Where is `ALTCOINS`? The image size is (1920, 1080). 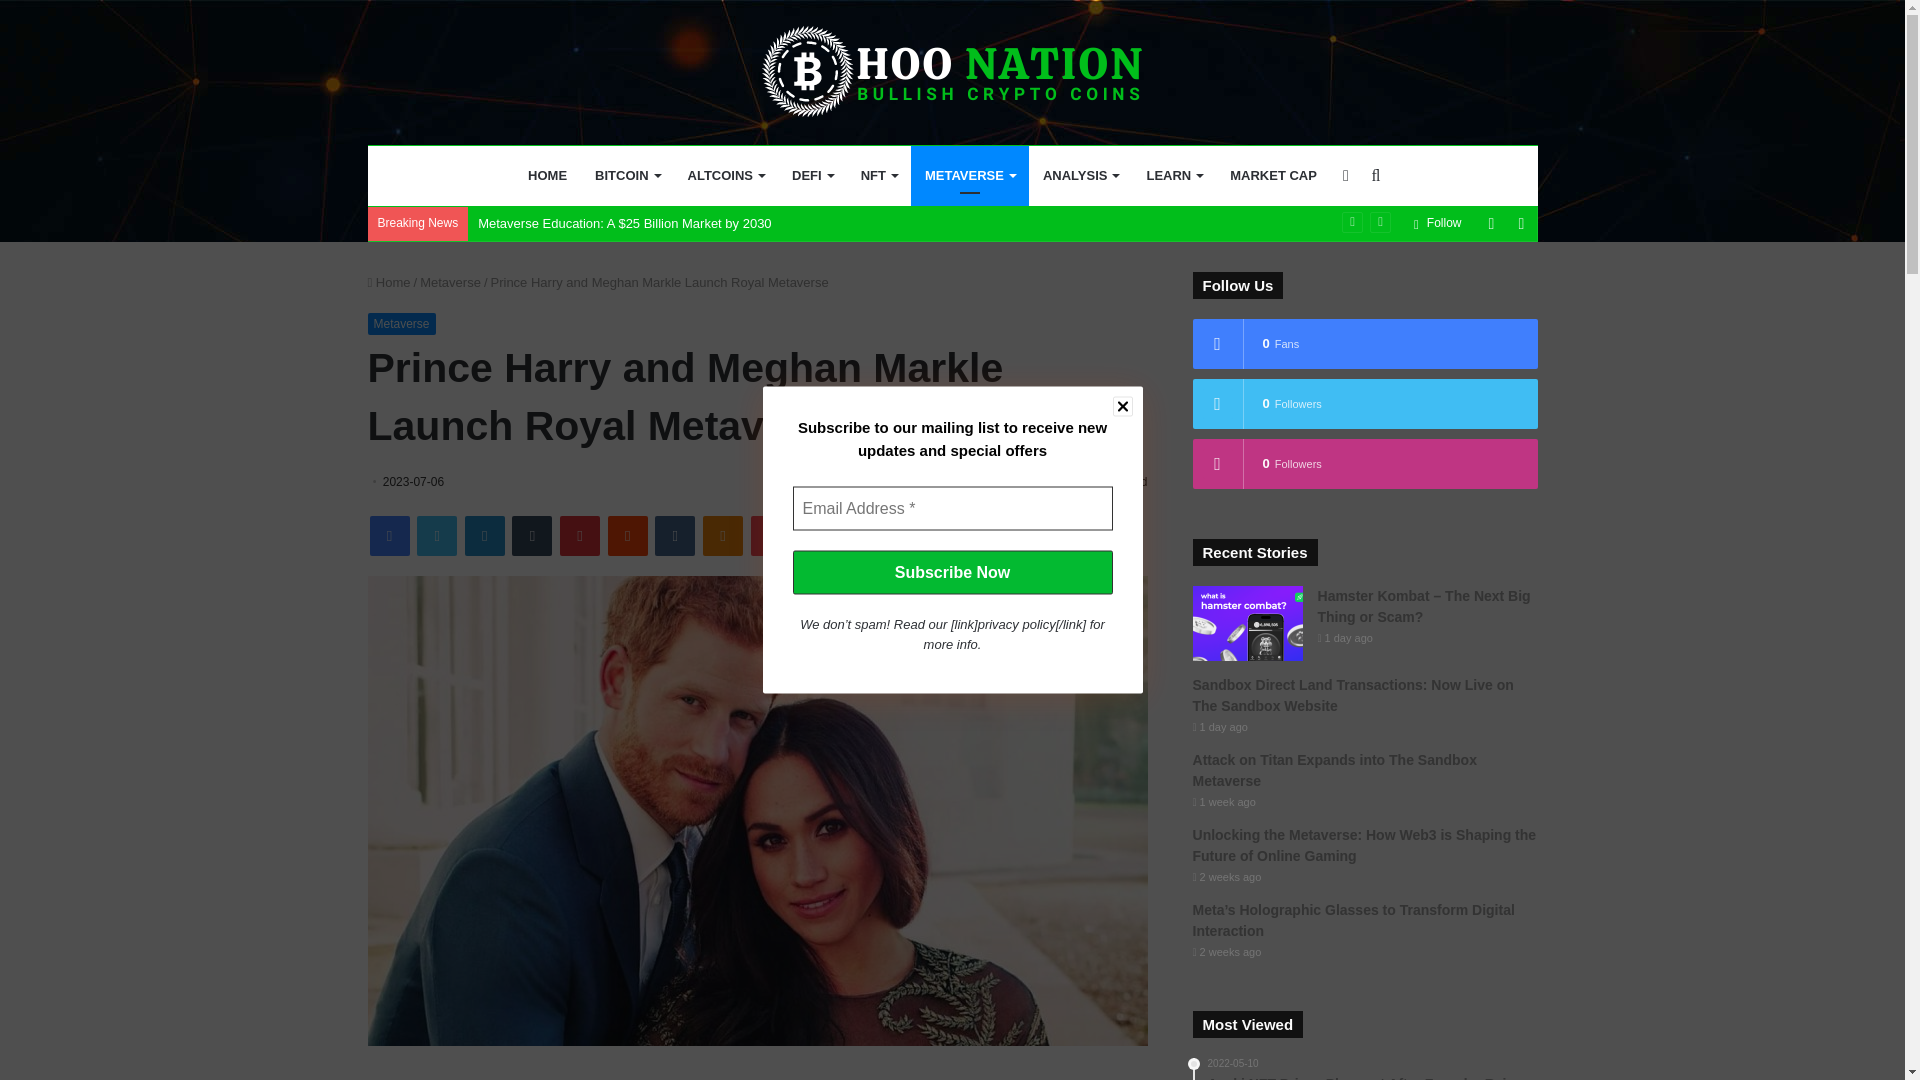
ALTCOINS is located at coordinates (725, 176).